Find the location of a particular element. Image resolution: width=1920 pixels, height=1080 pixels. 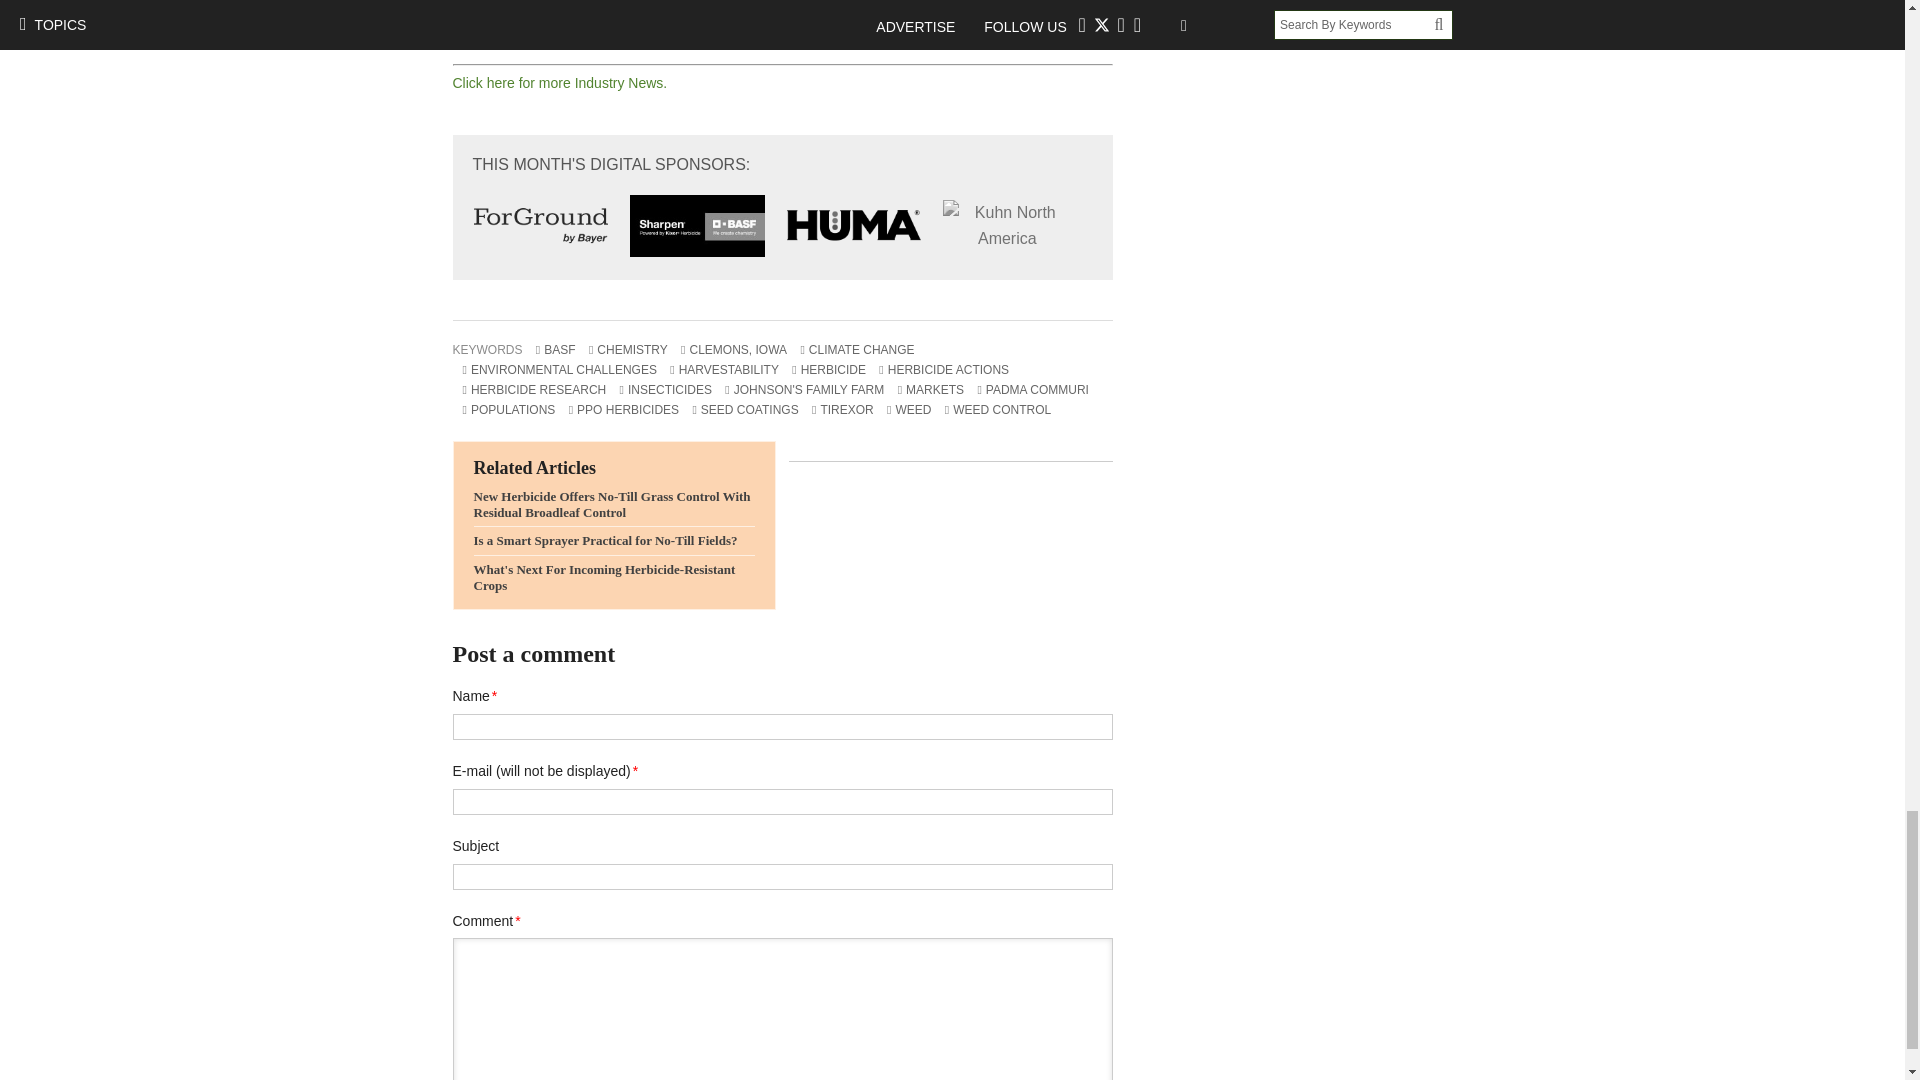

Huma is located at coordinates (854, 226).